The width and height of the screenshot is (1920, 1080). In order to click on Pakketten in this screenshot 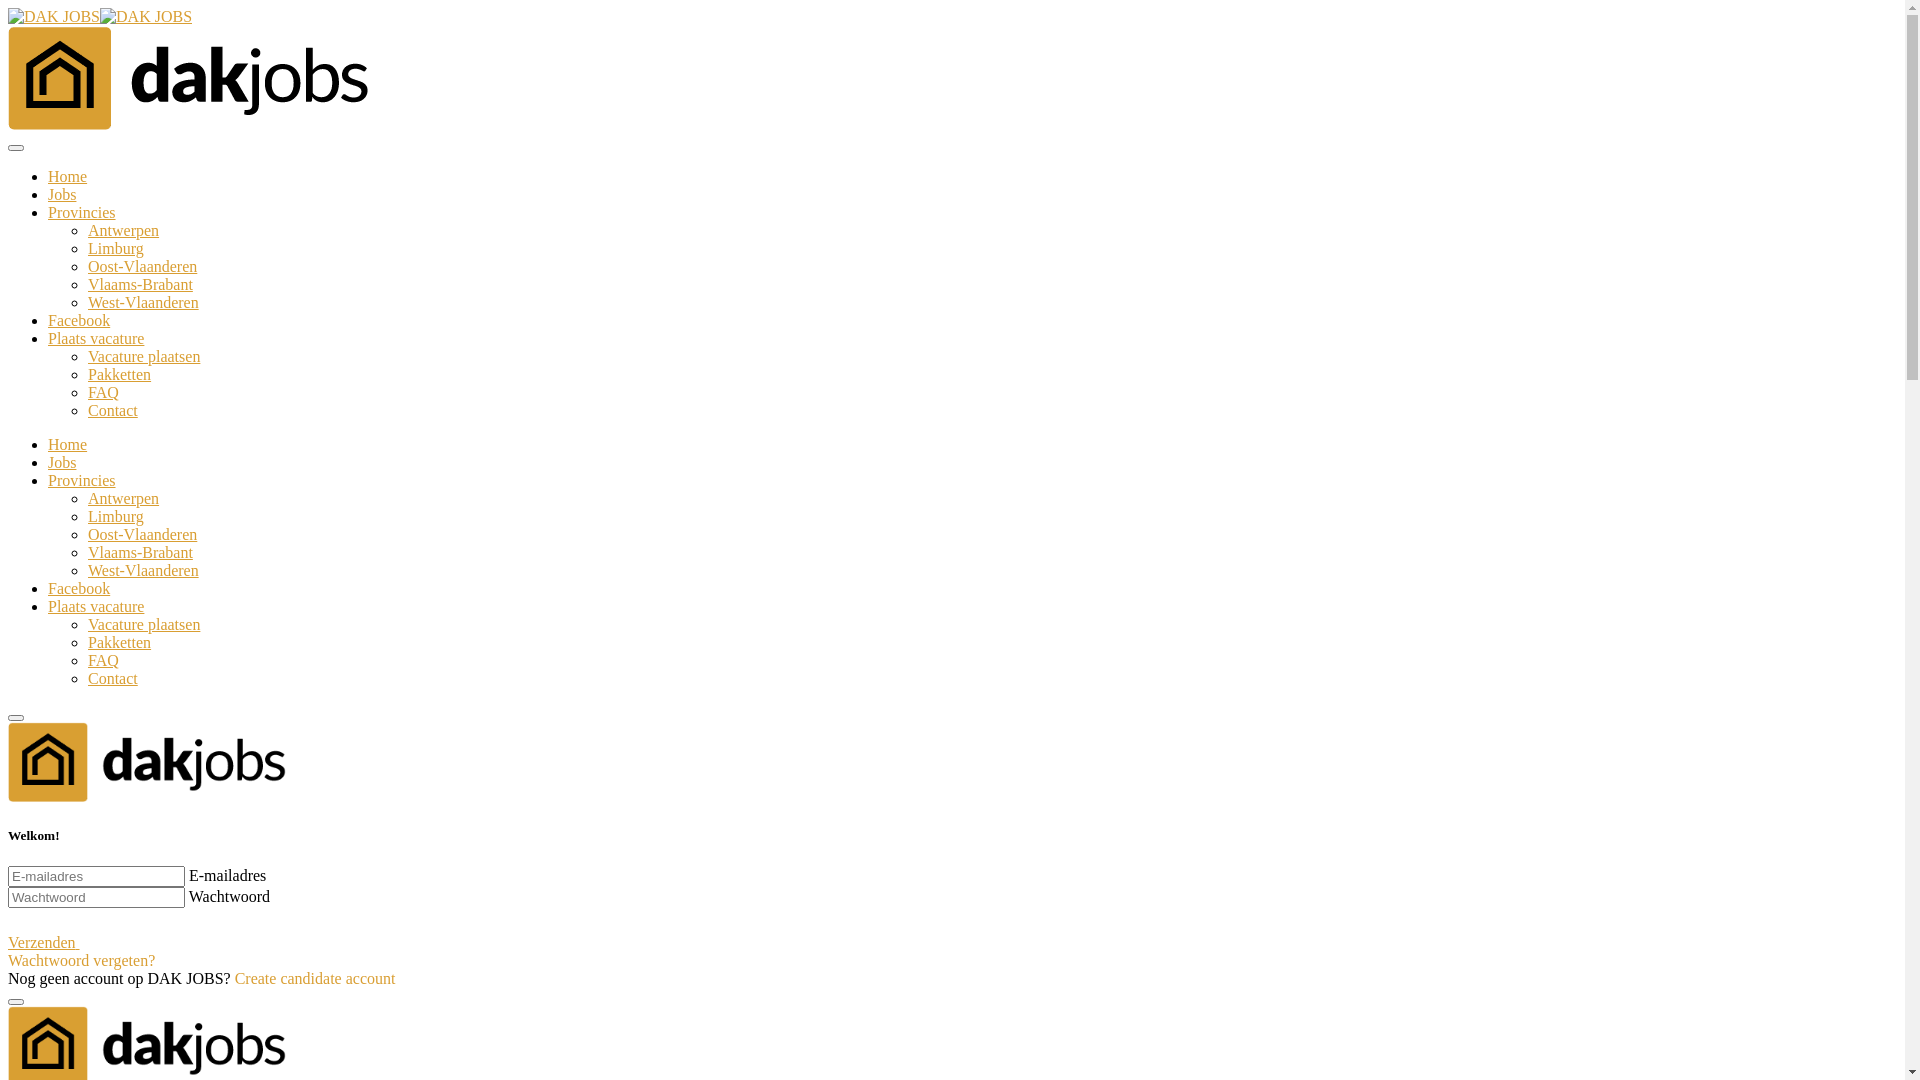, I will do `click(120, 642)`.